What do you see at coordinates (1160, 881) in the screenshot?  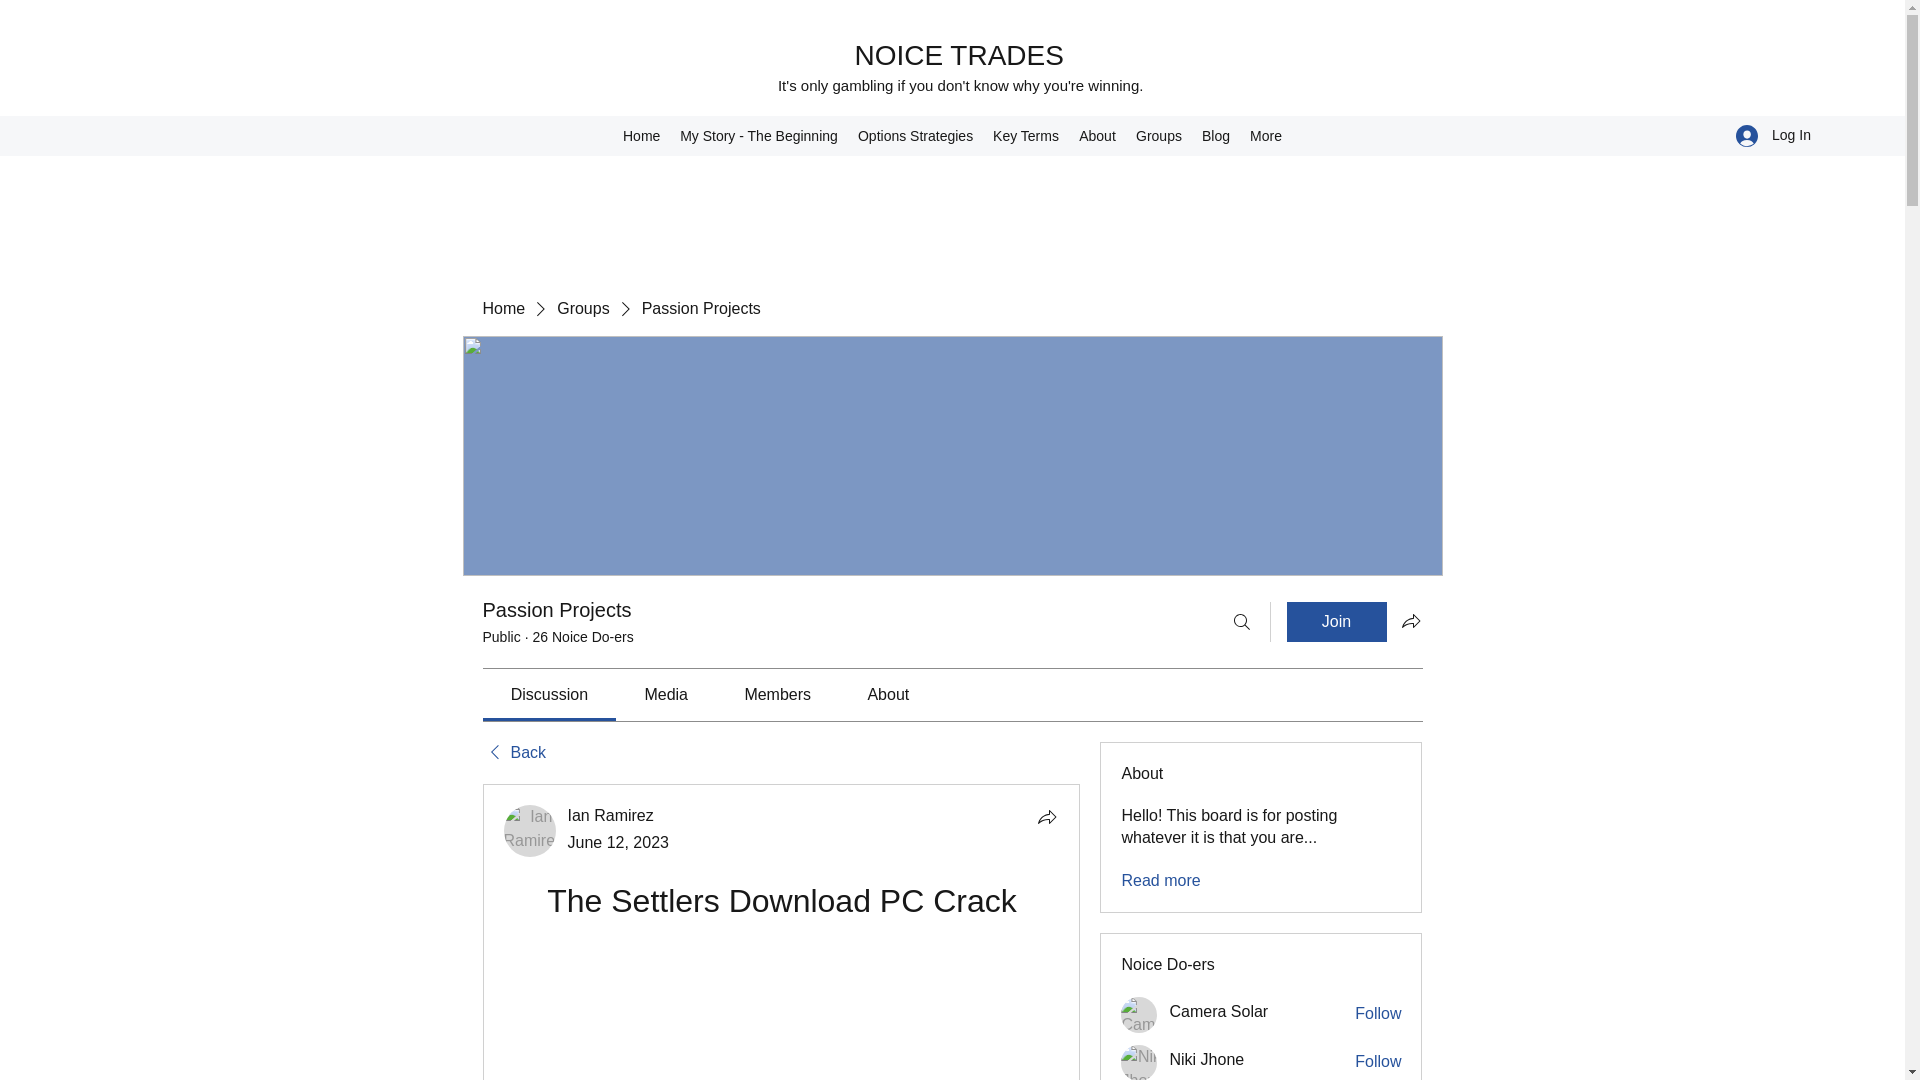 I see `Read more` at bounding box center [1160, 881].